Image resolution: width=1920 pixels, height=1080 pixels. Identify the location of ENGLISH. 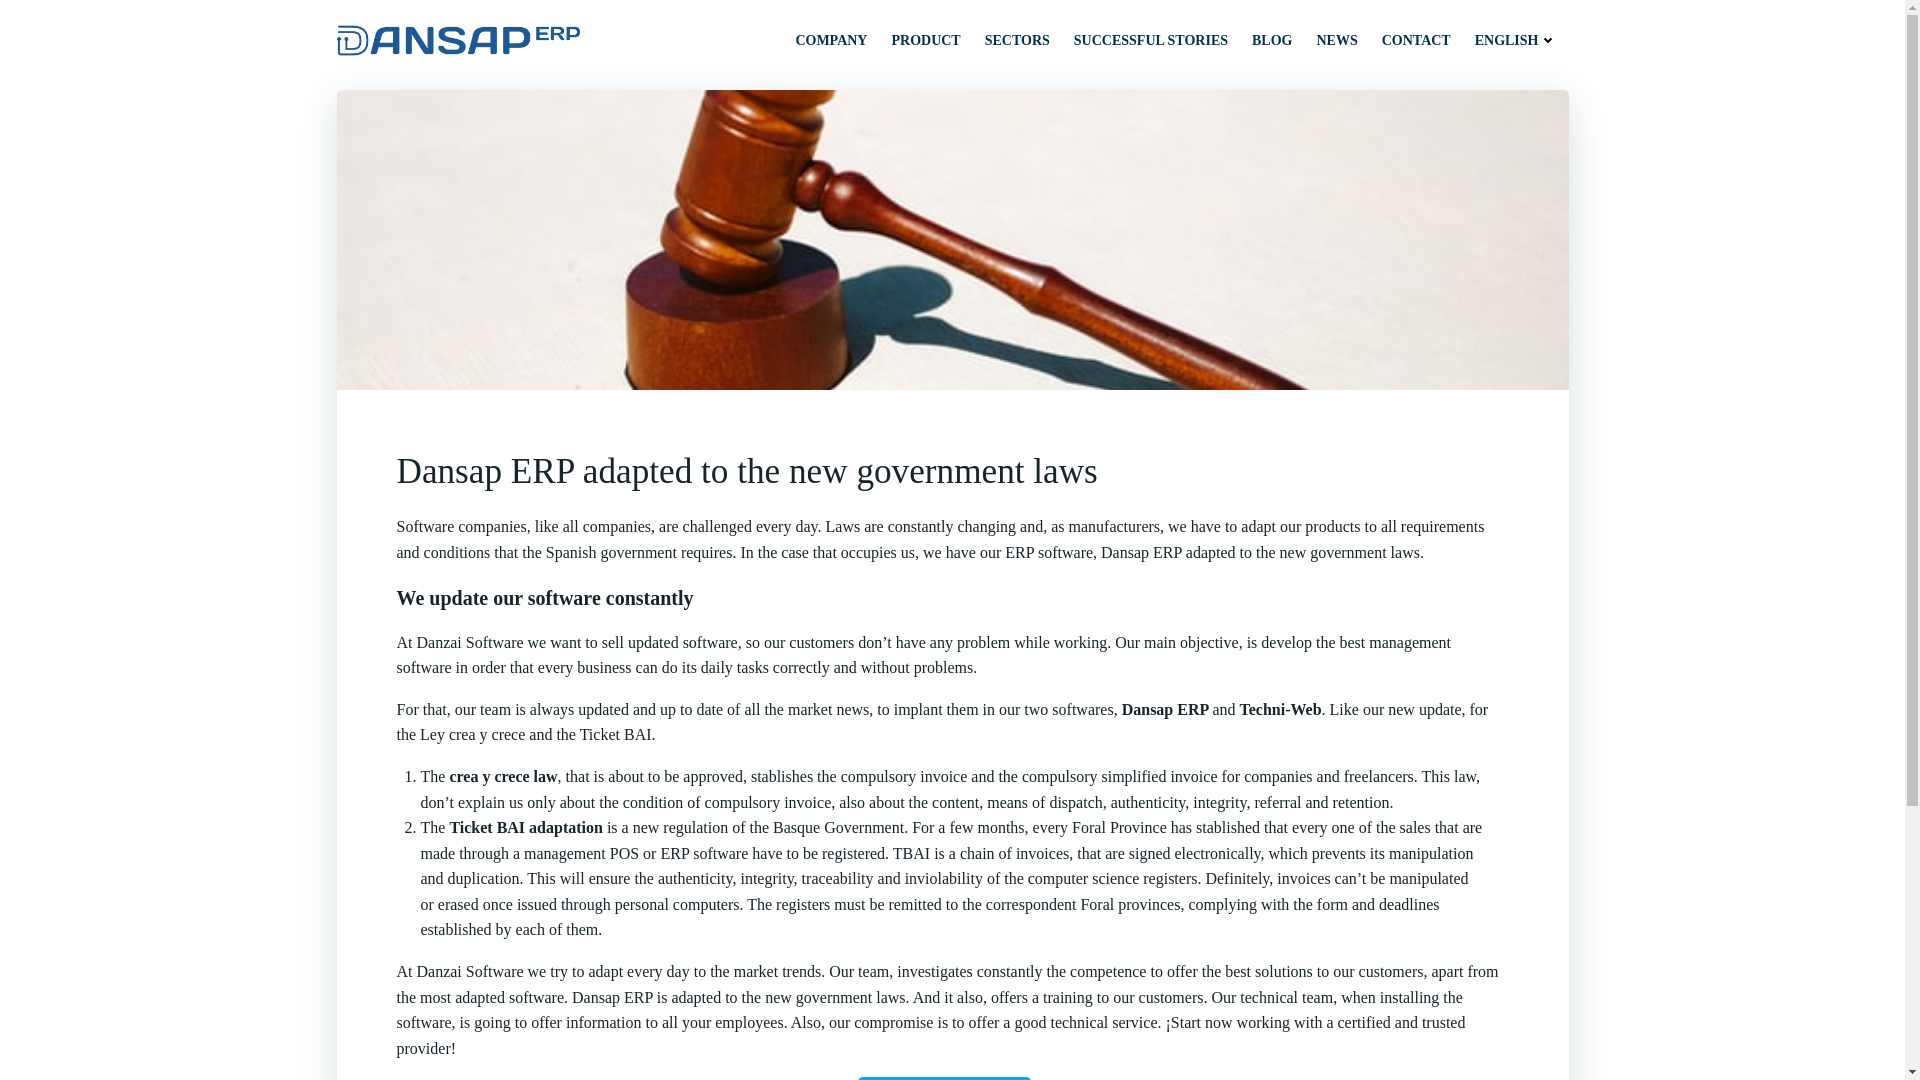
(1516, 40).